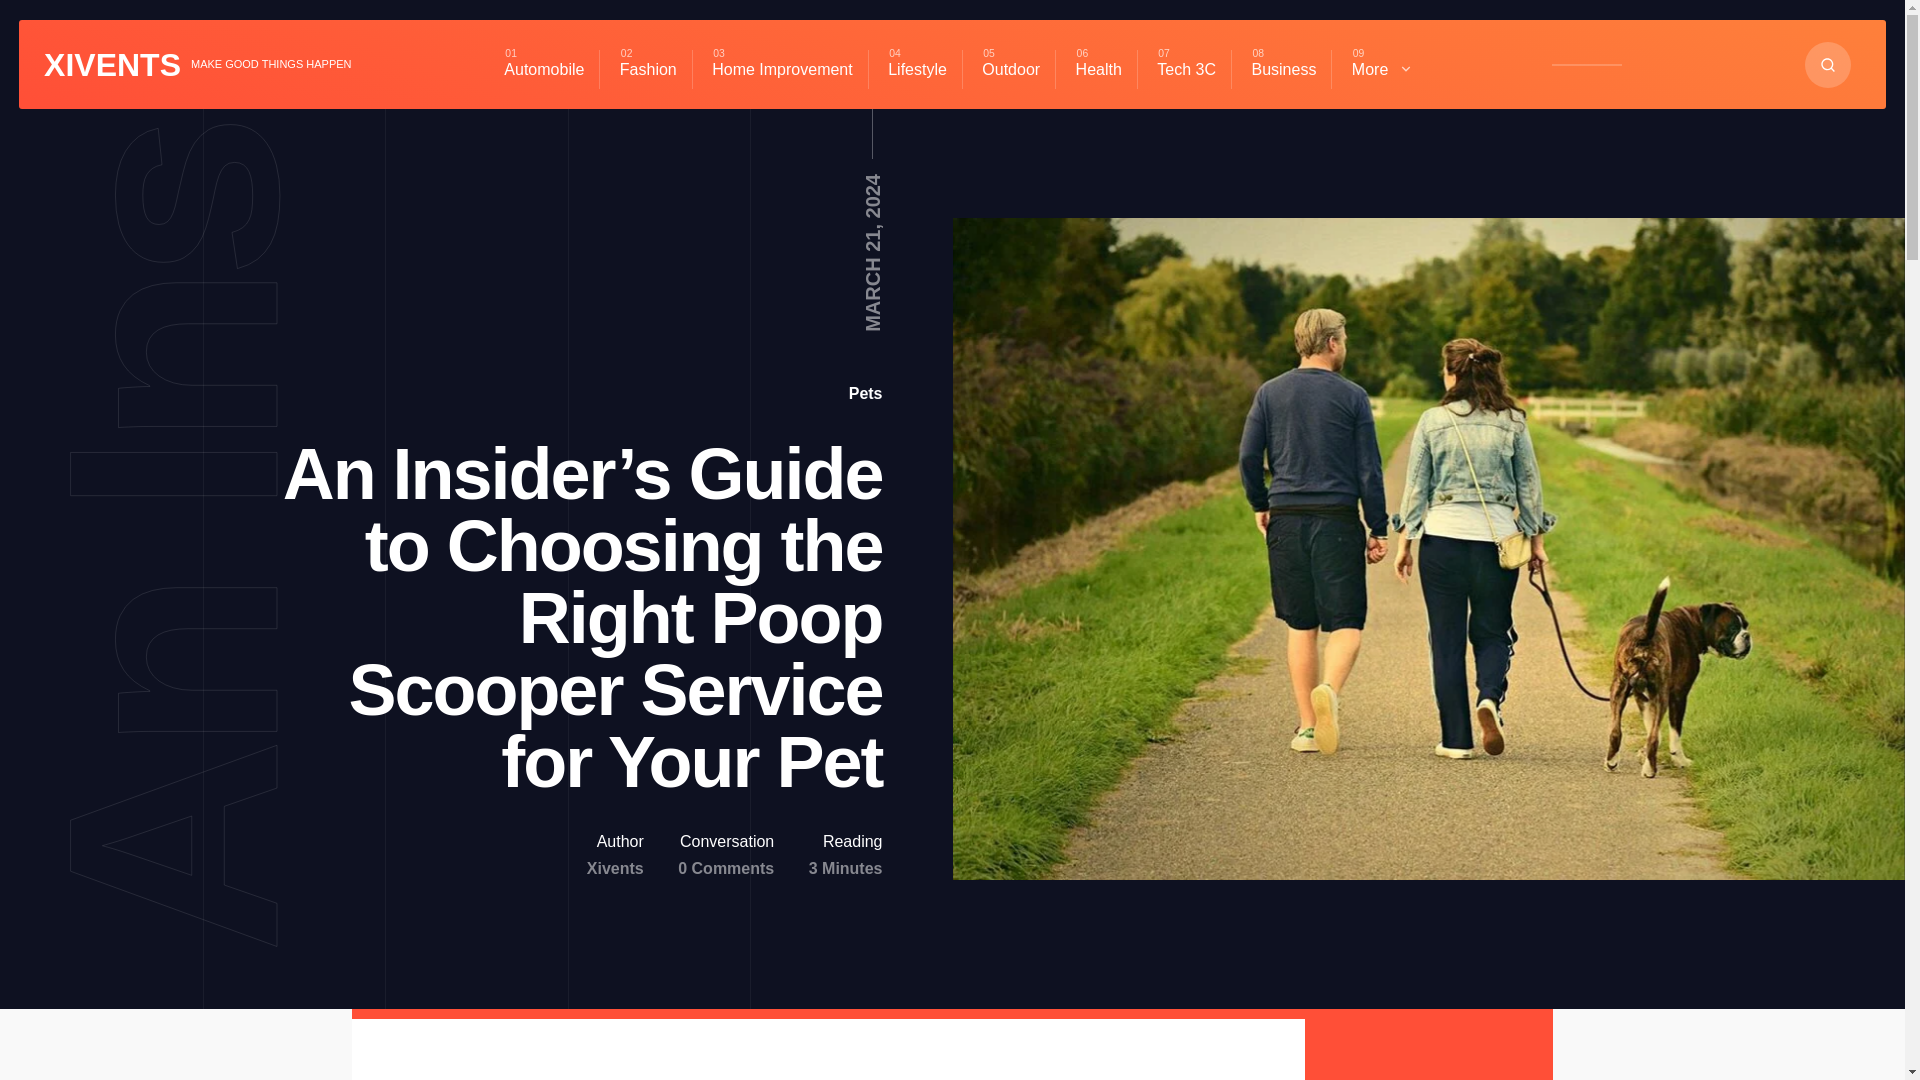 The width and height of the screenshot is (1920, 1080). I want to click on Lifestyle, so click(917, 68).